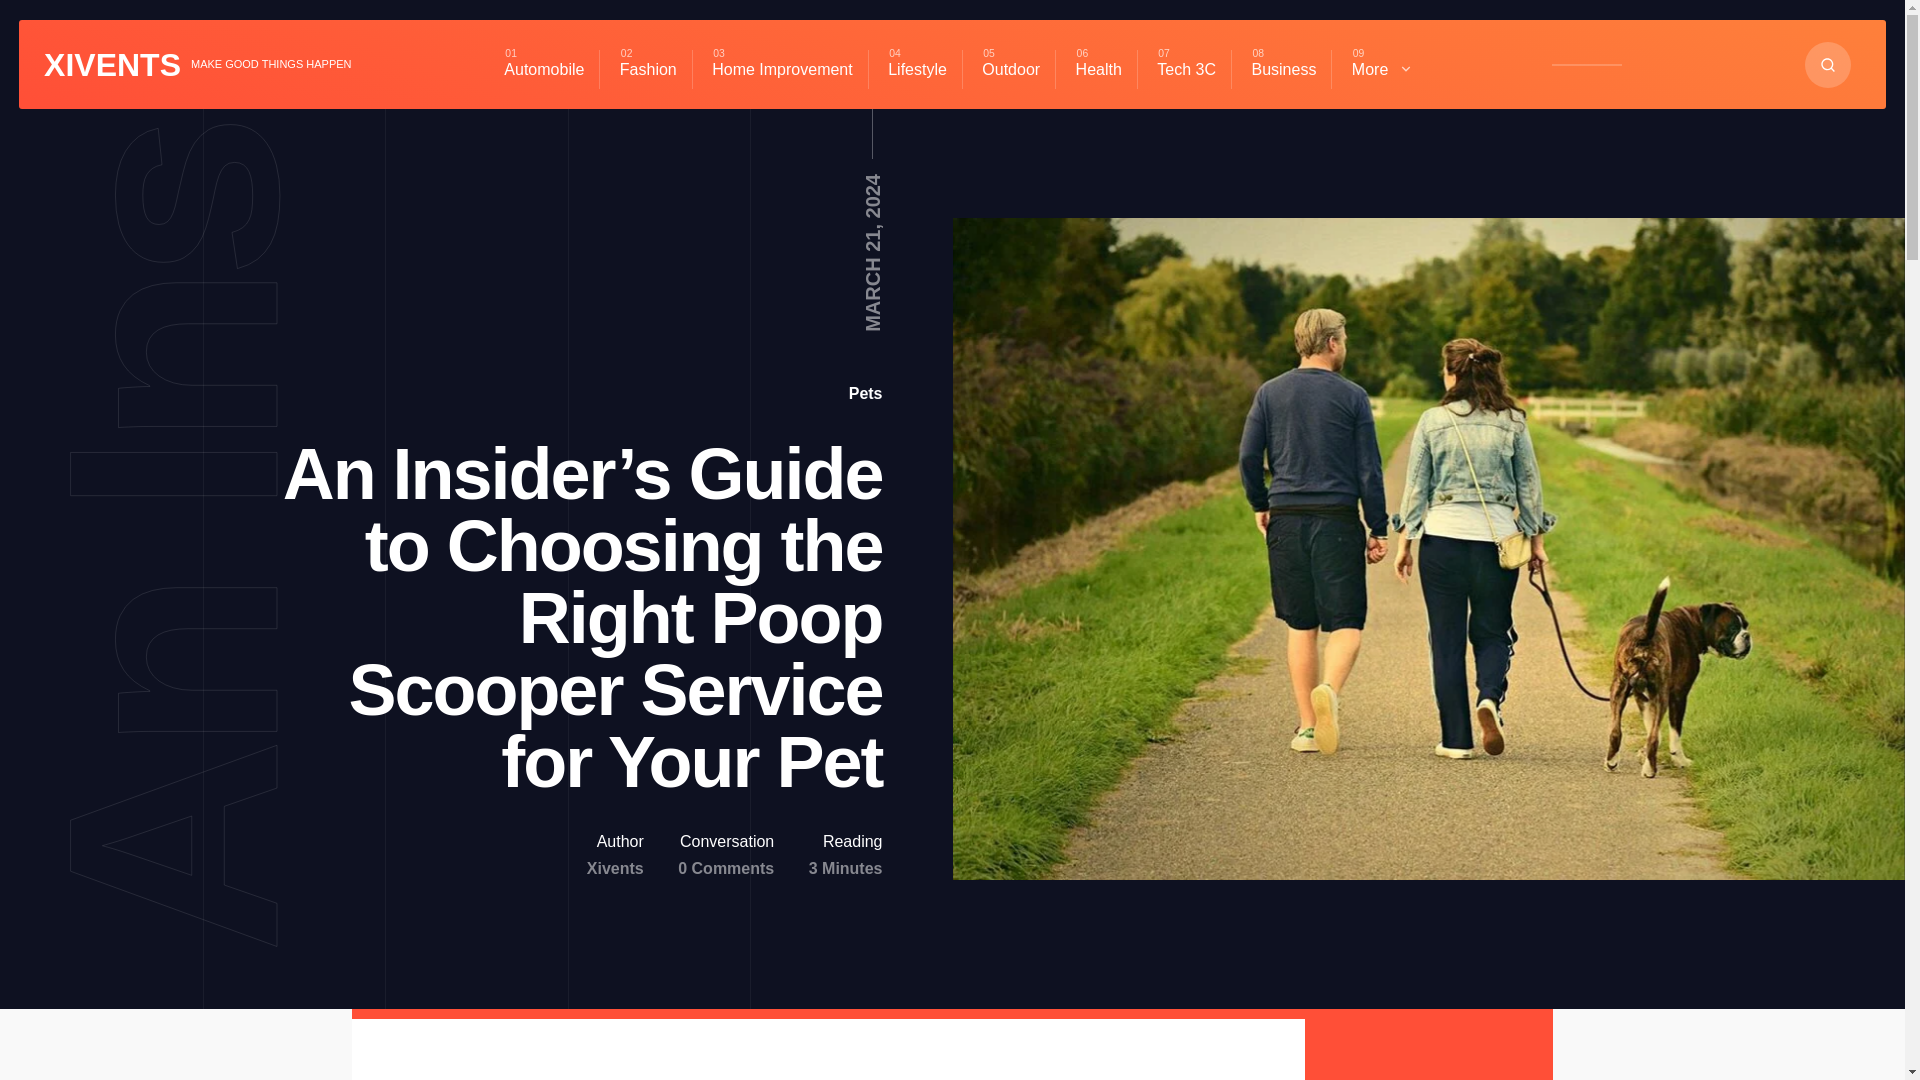 The width and height of the screenshot is (1920, 1080). I want to click on Lifestyle, so click(917, 68).